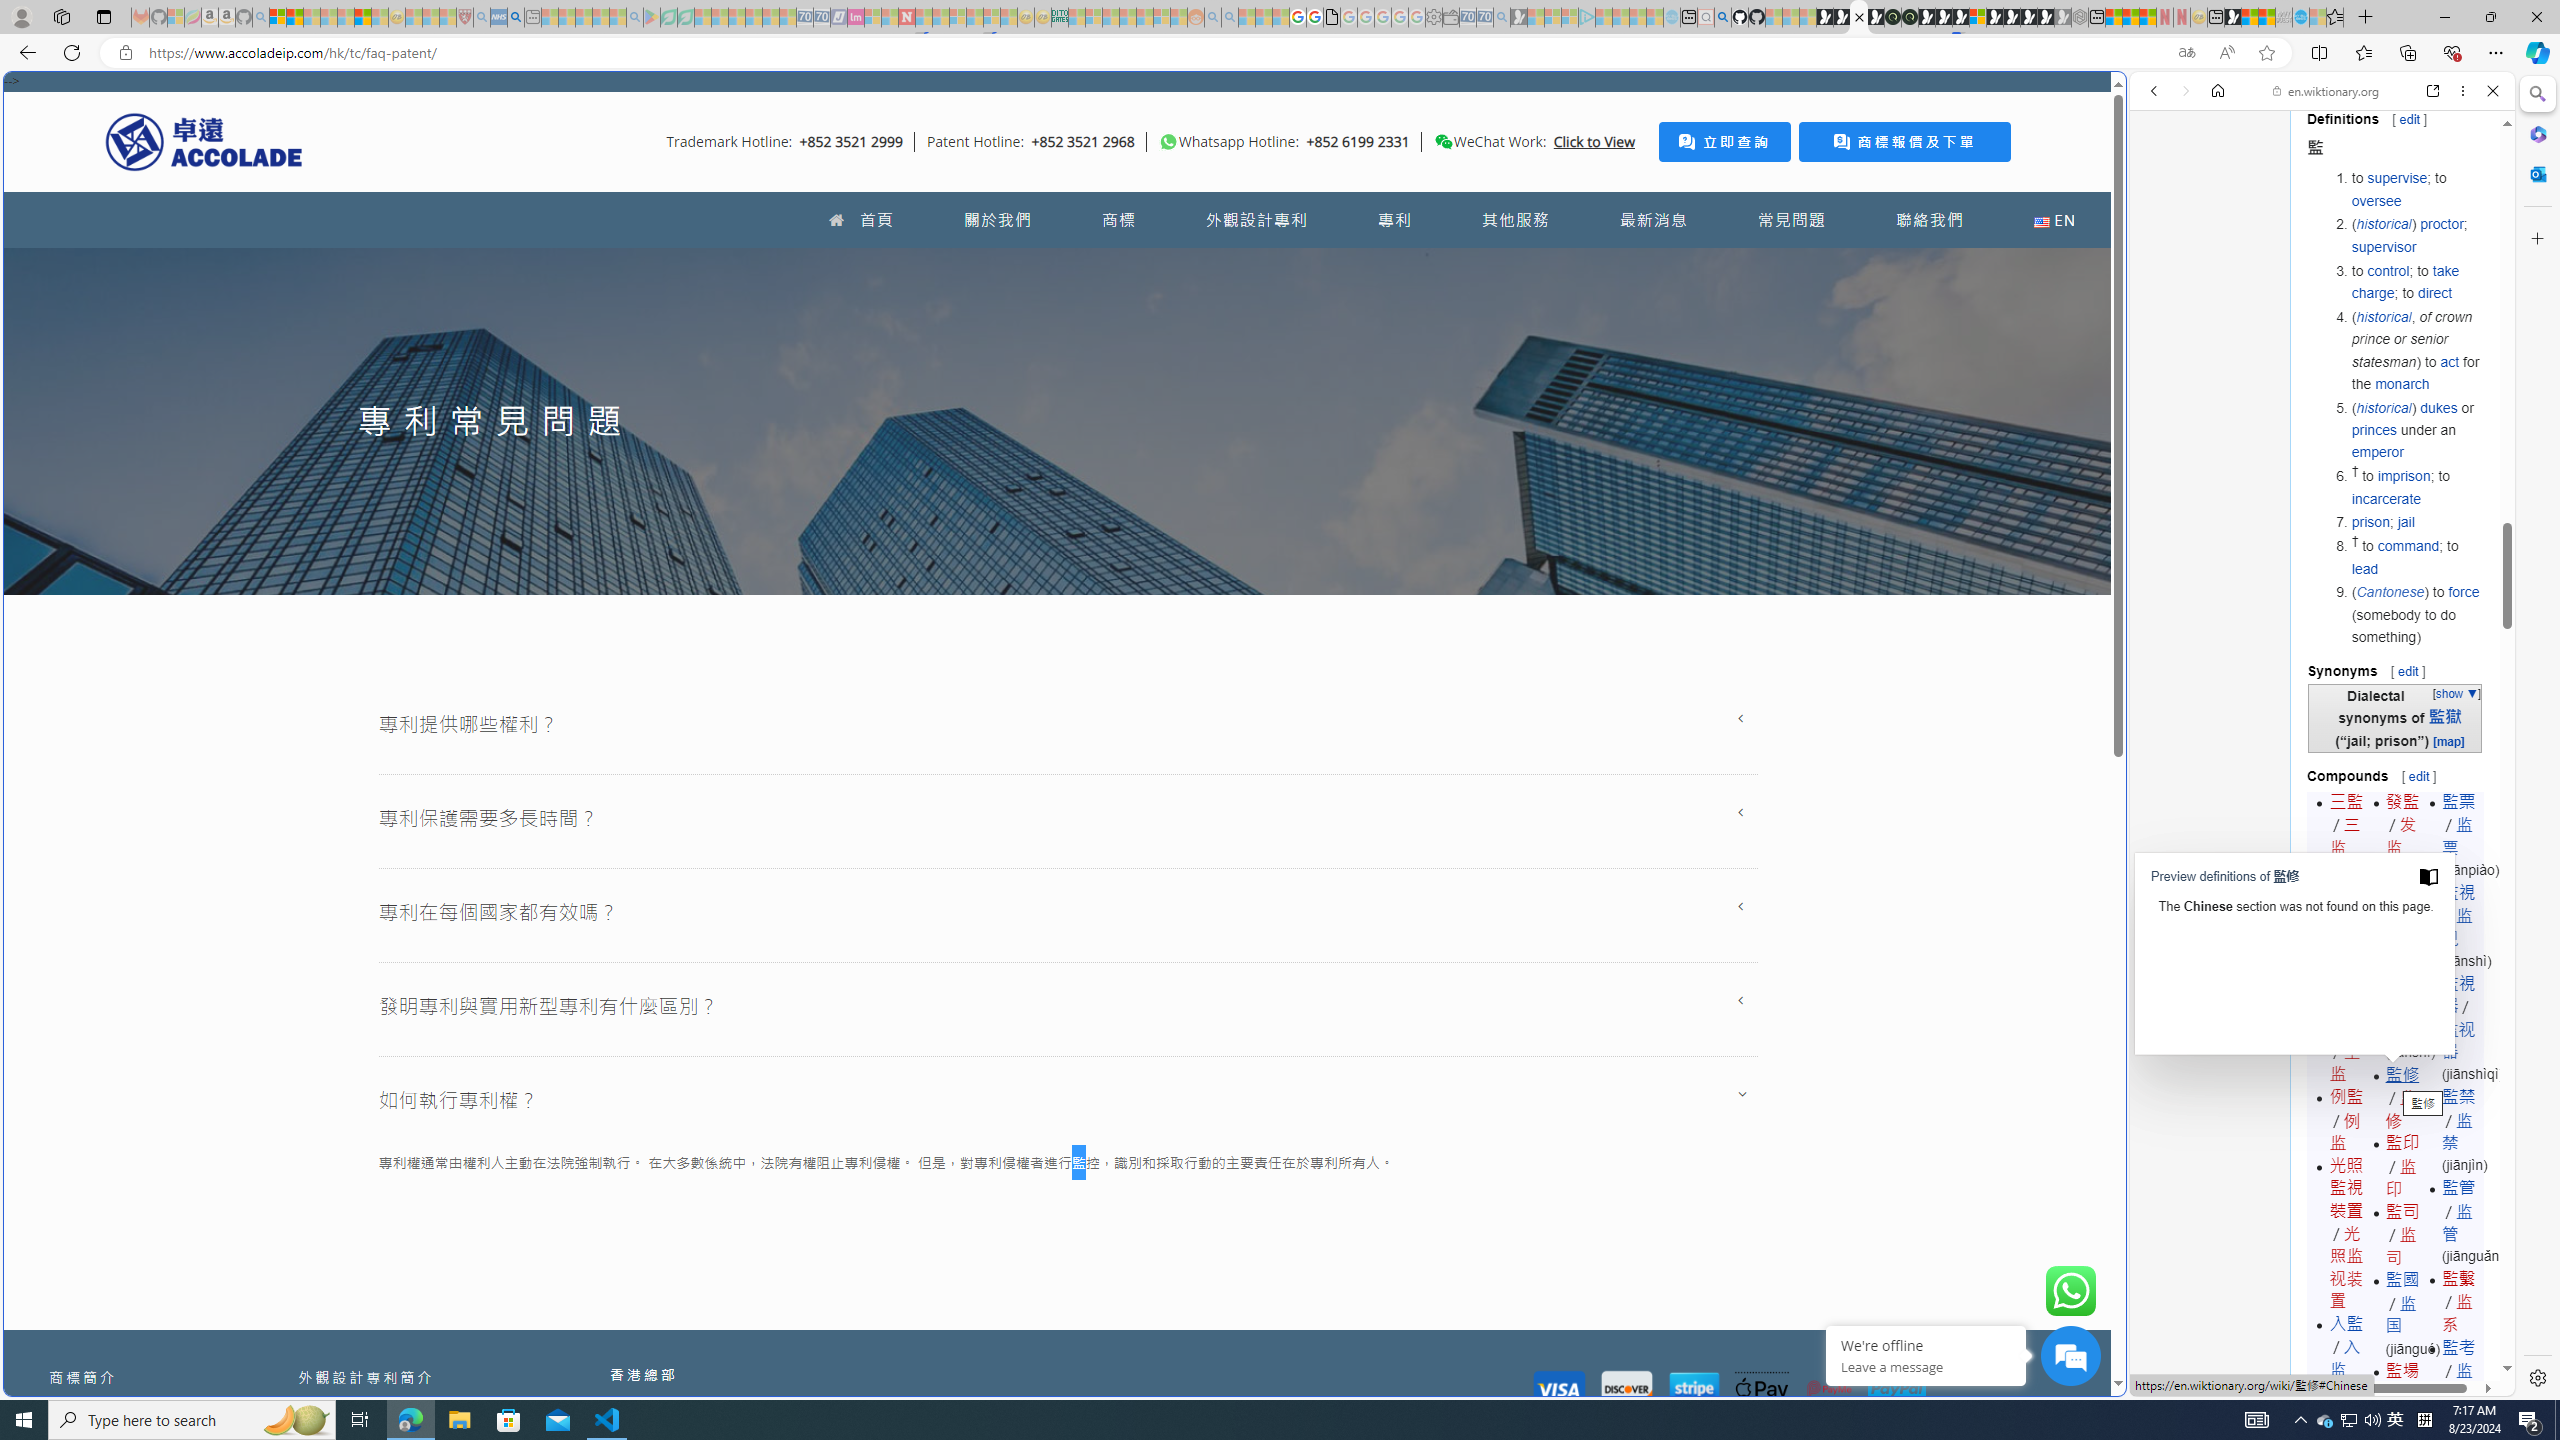  Describe the element at coordinates (1966, 1202) in the screenshot. I see `google_privacy_policy_zh-CN.pdf` at that location.